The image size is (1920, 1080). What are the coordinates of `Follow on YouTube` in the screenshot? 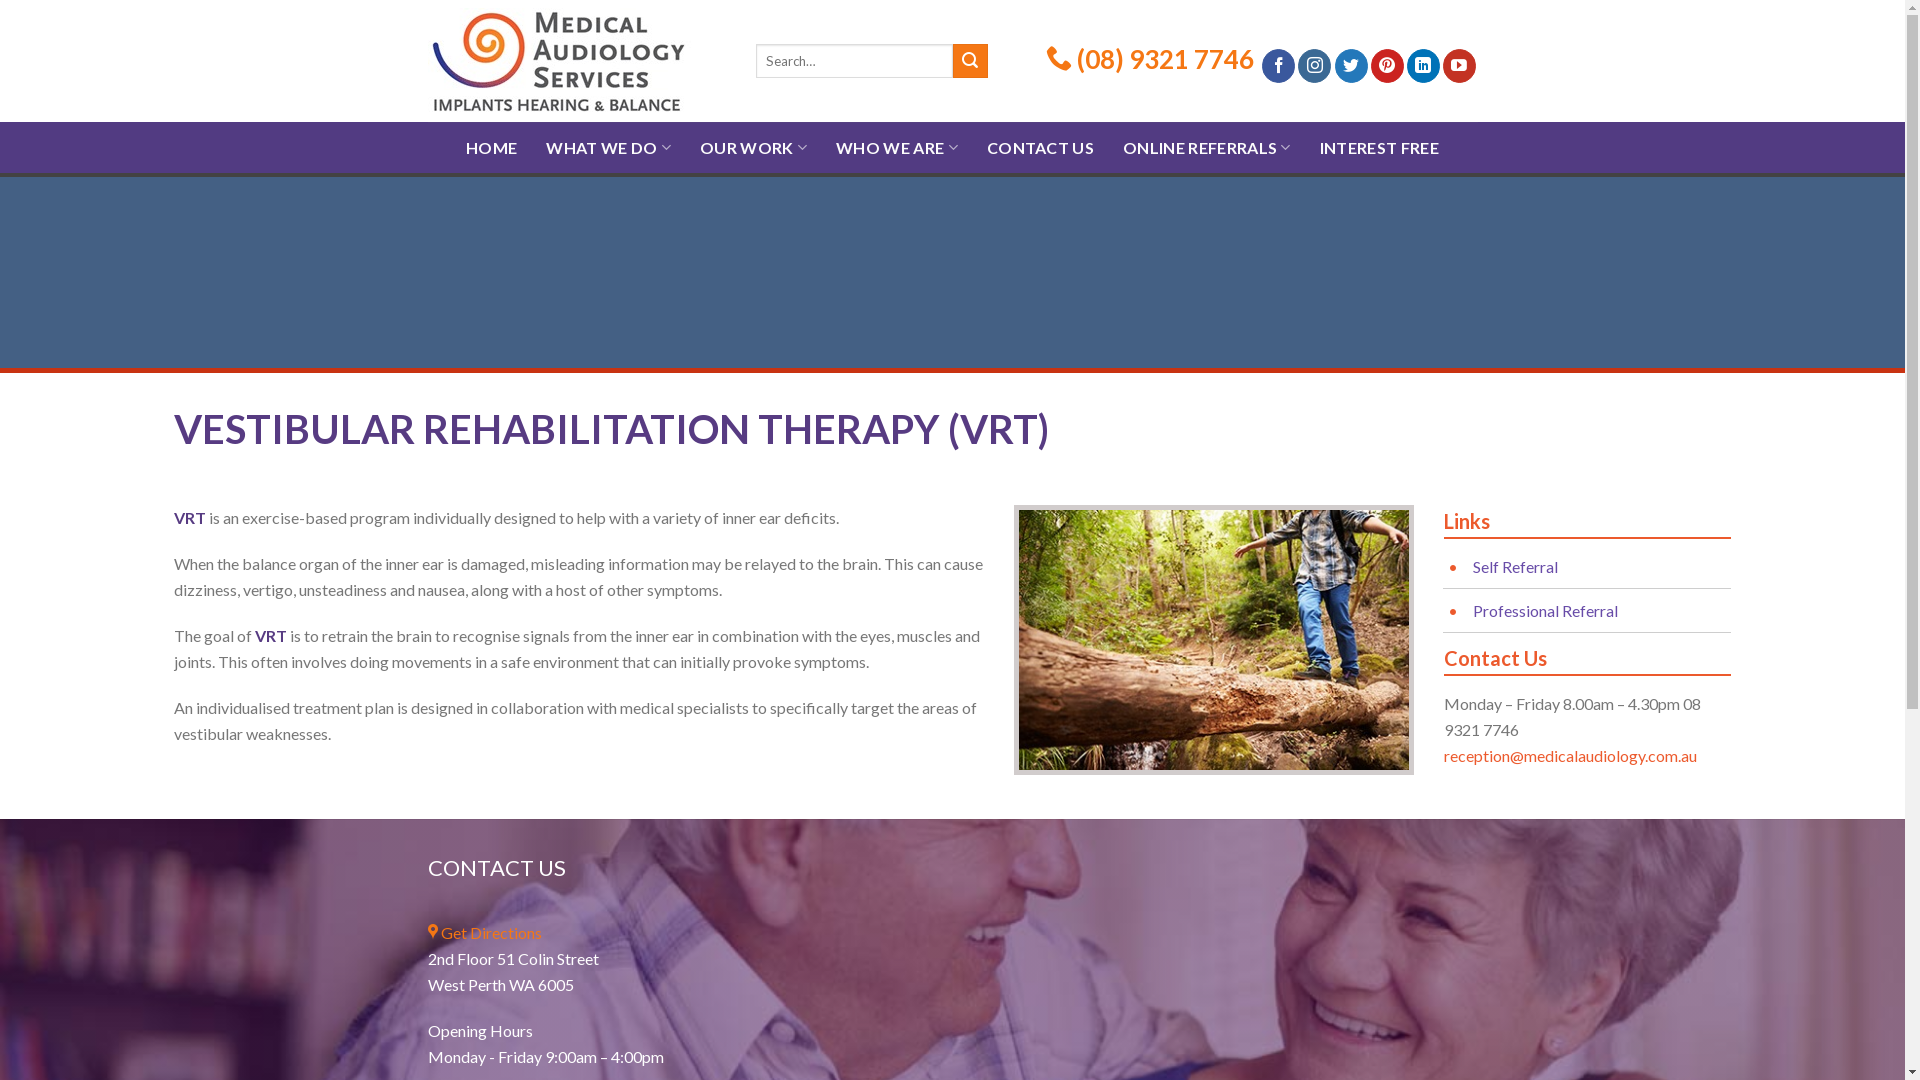 It's located at (1460, 66).